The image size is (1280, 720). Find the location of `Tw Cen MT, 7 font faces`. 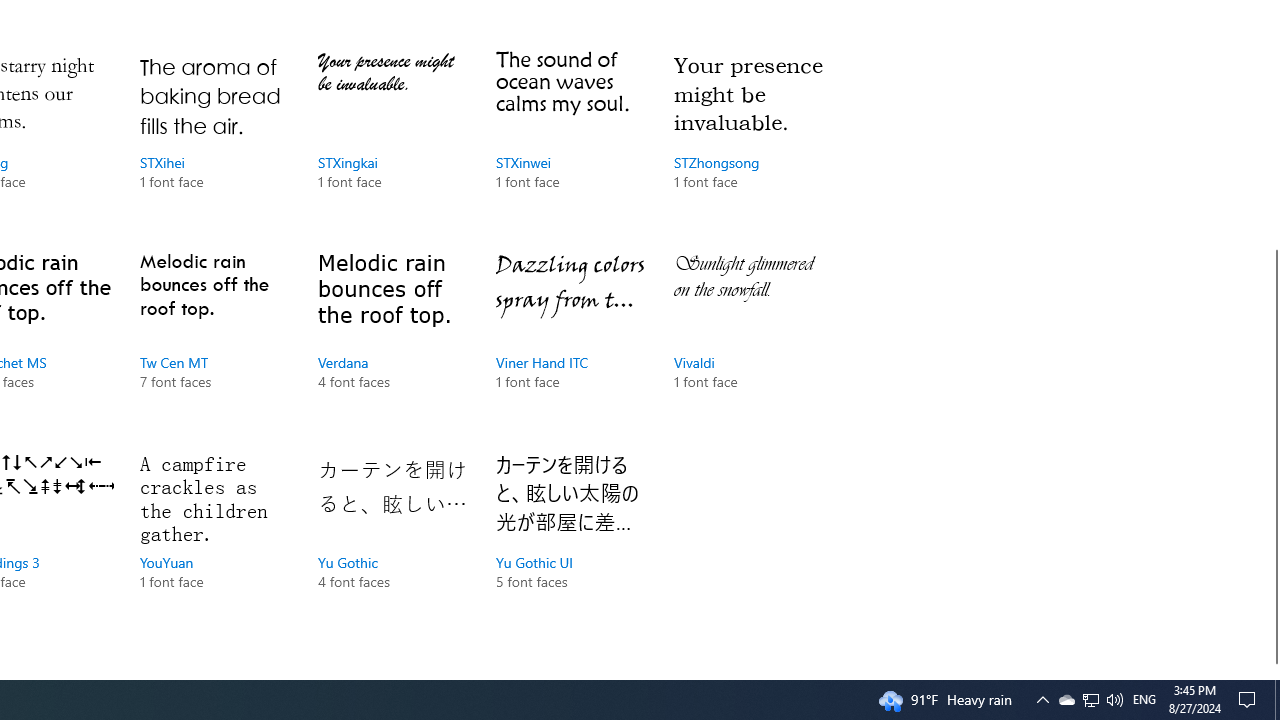

Tw Cen MT, 7 font faces is located at coordinates (214, 340).